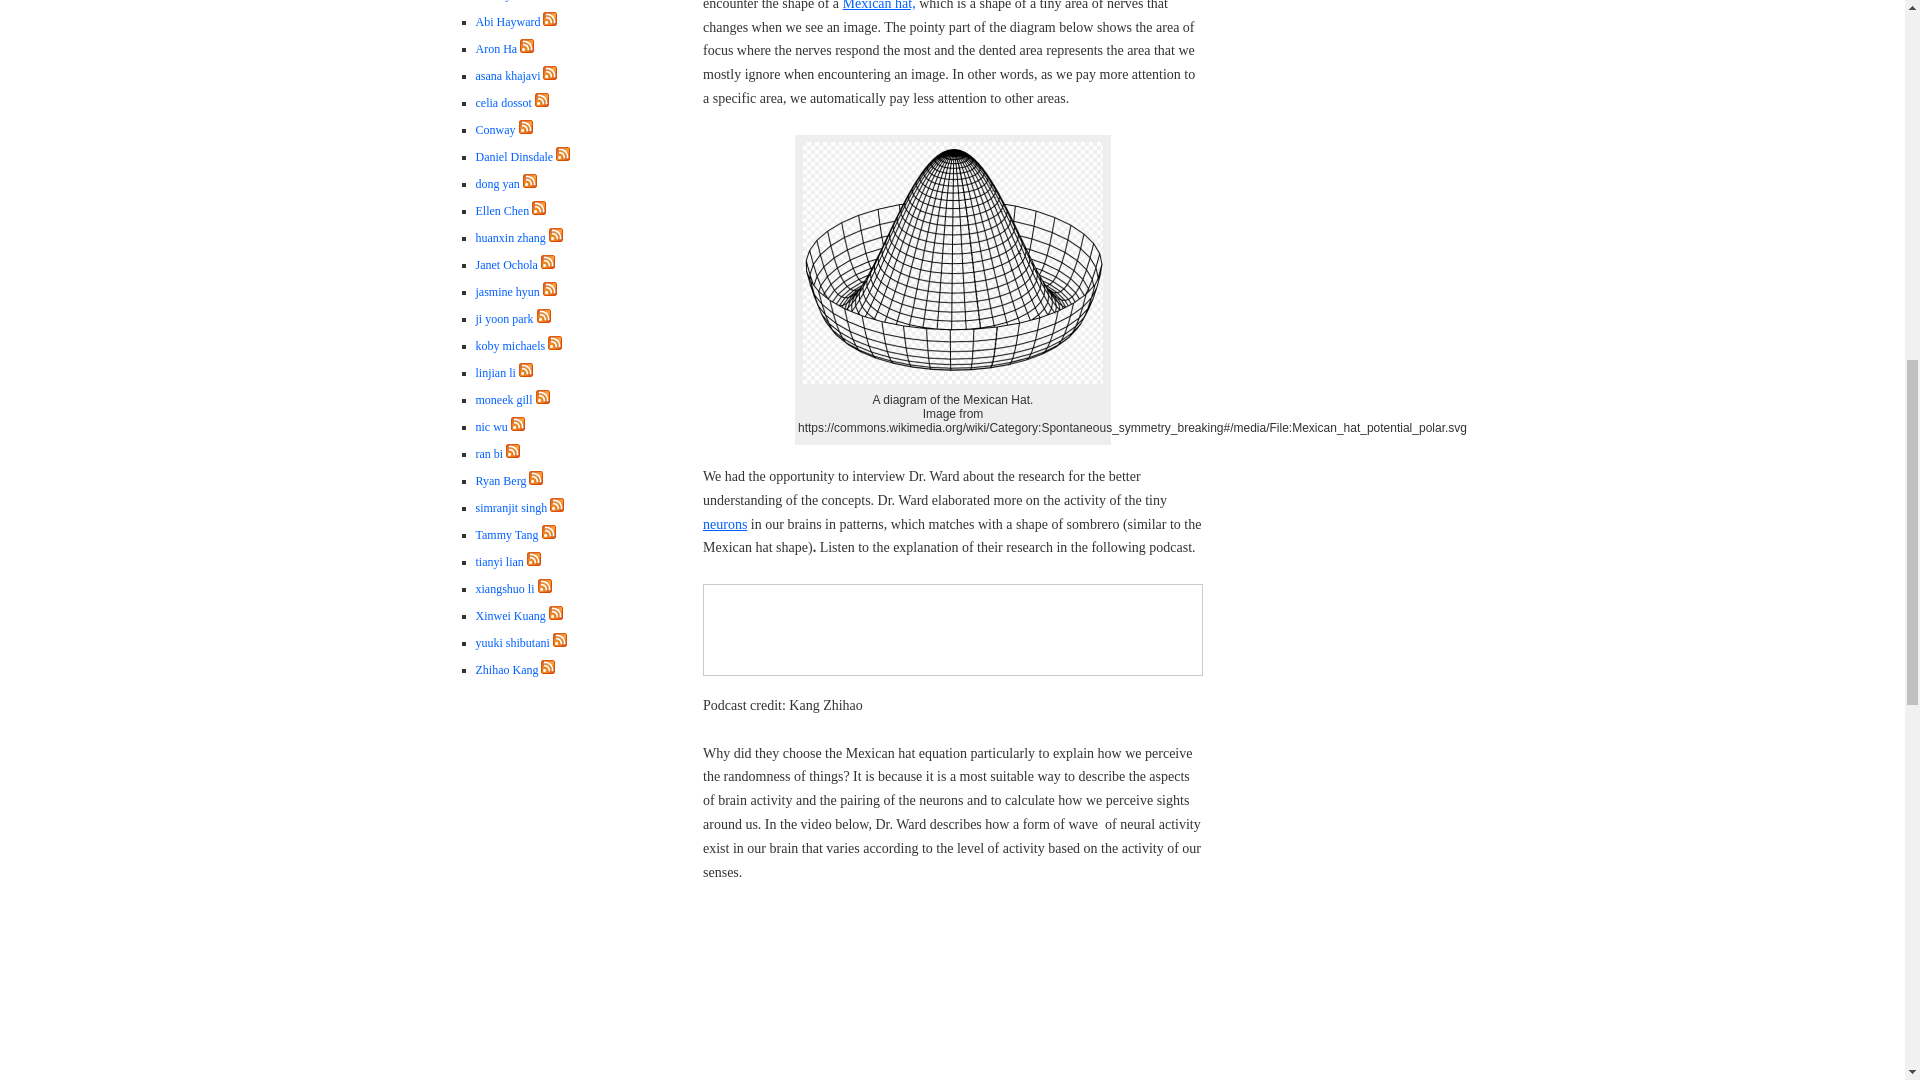  I want to click on The study of the brain patterns, so click(952, 994).